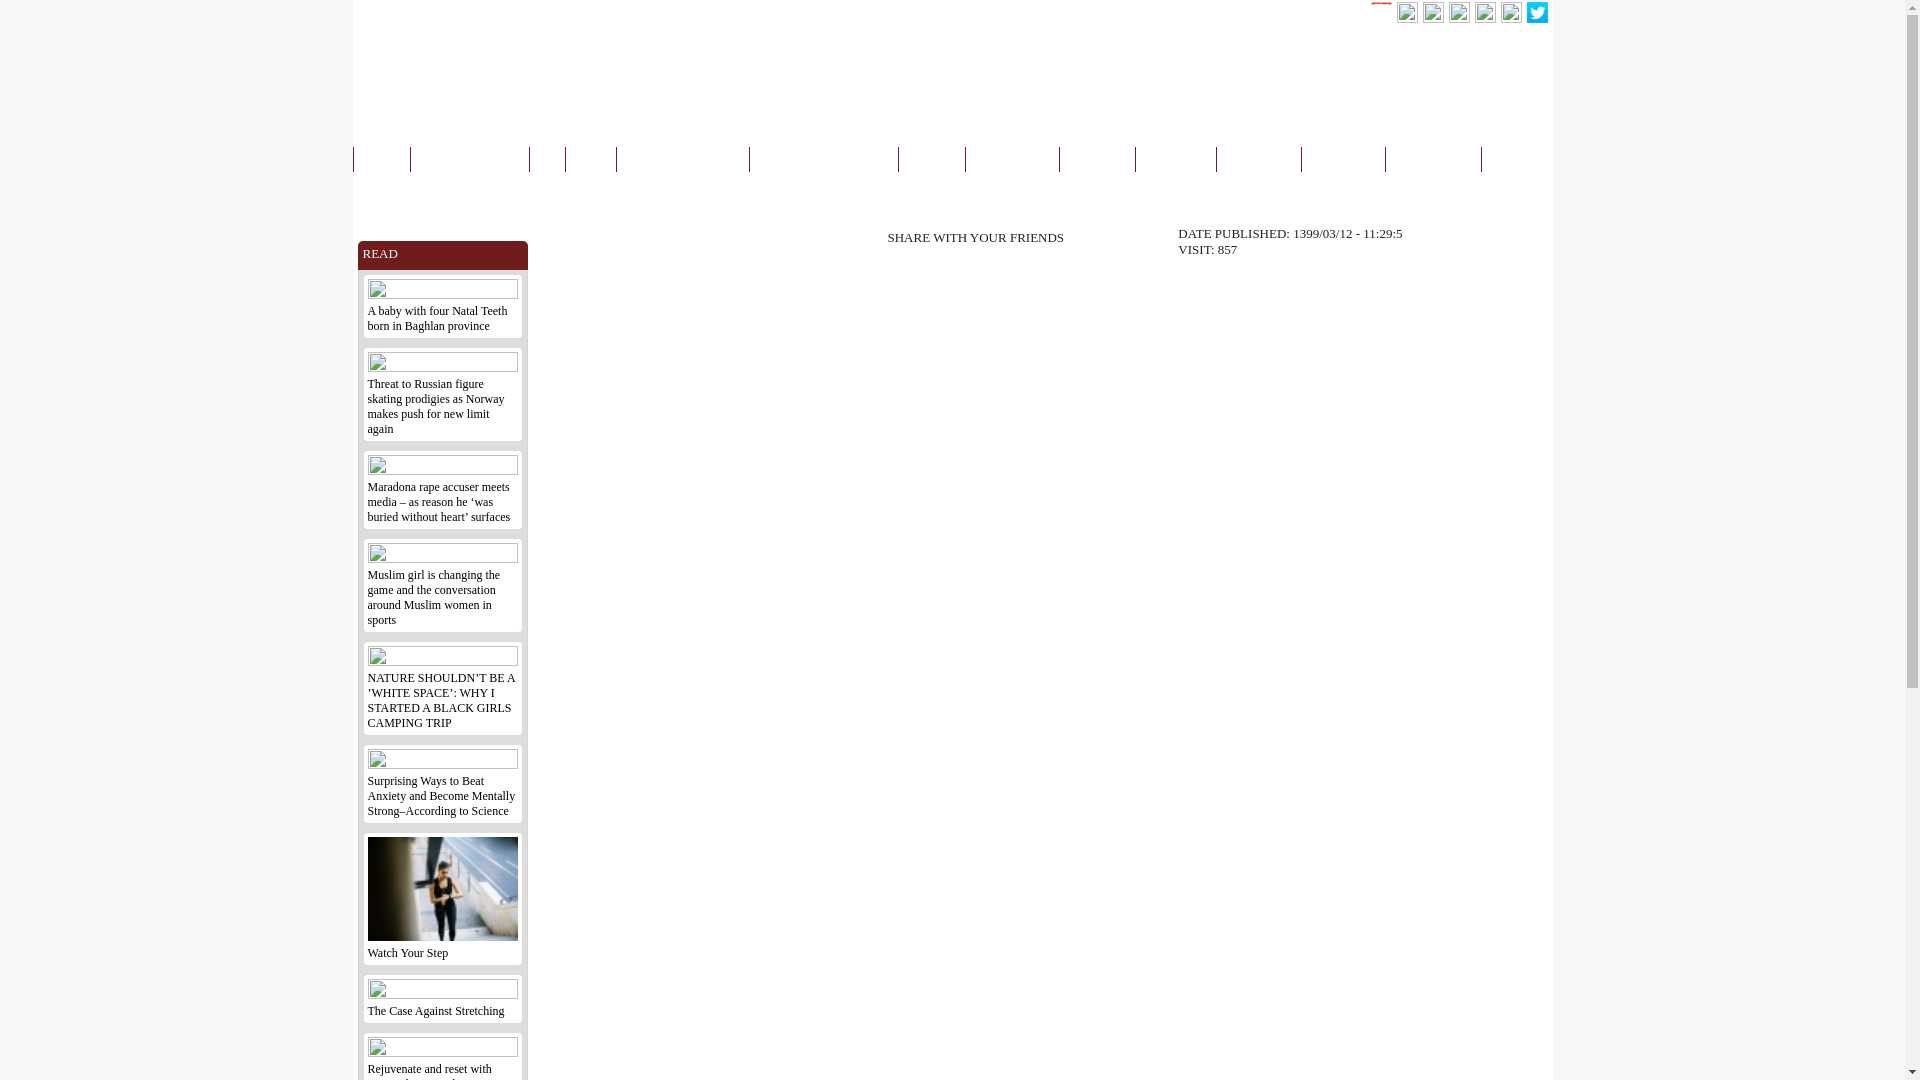 The width and height of the screenshot is (1920, 1080). I want to click on FA, so click(1261, 12).